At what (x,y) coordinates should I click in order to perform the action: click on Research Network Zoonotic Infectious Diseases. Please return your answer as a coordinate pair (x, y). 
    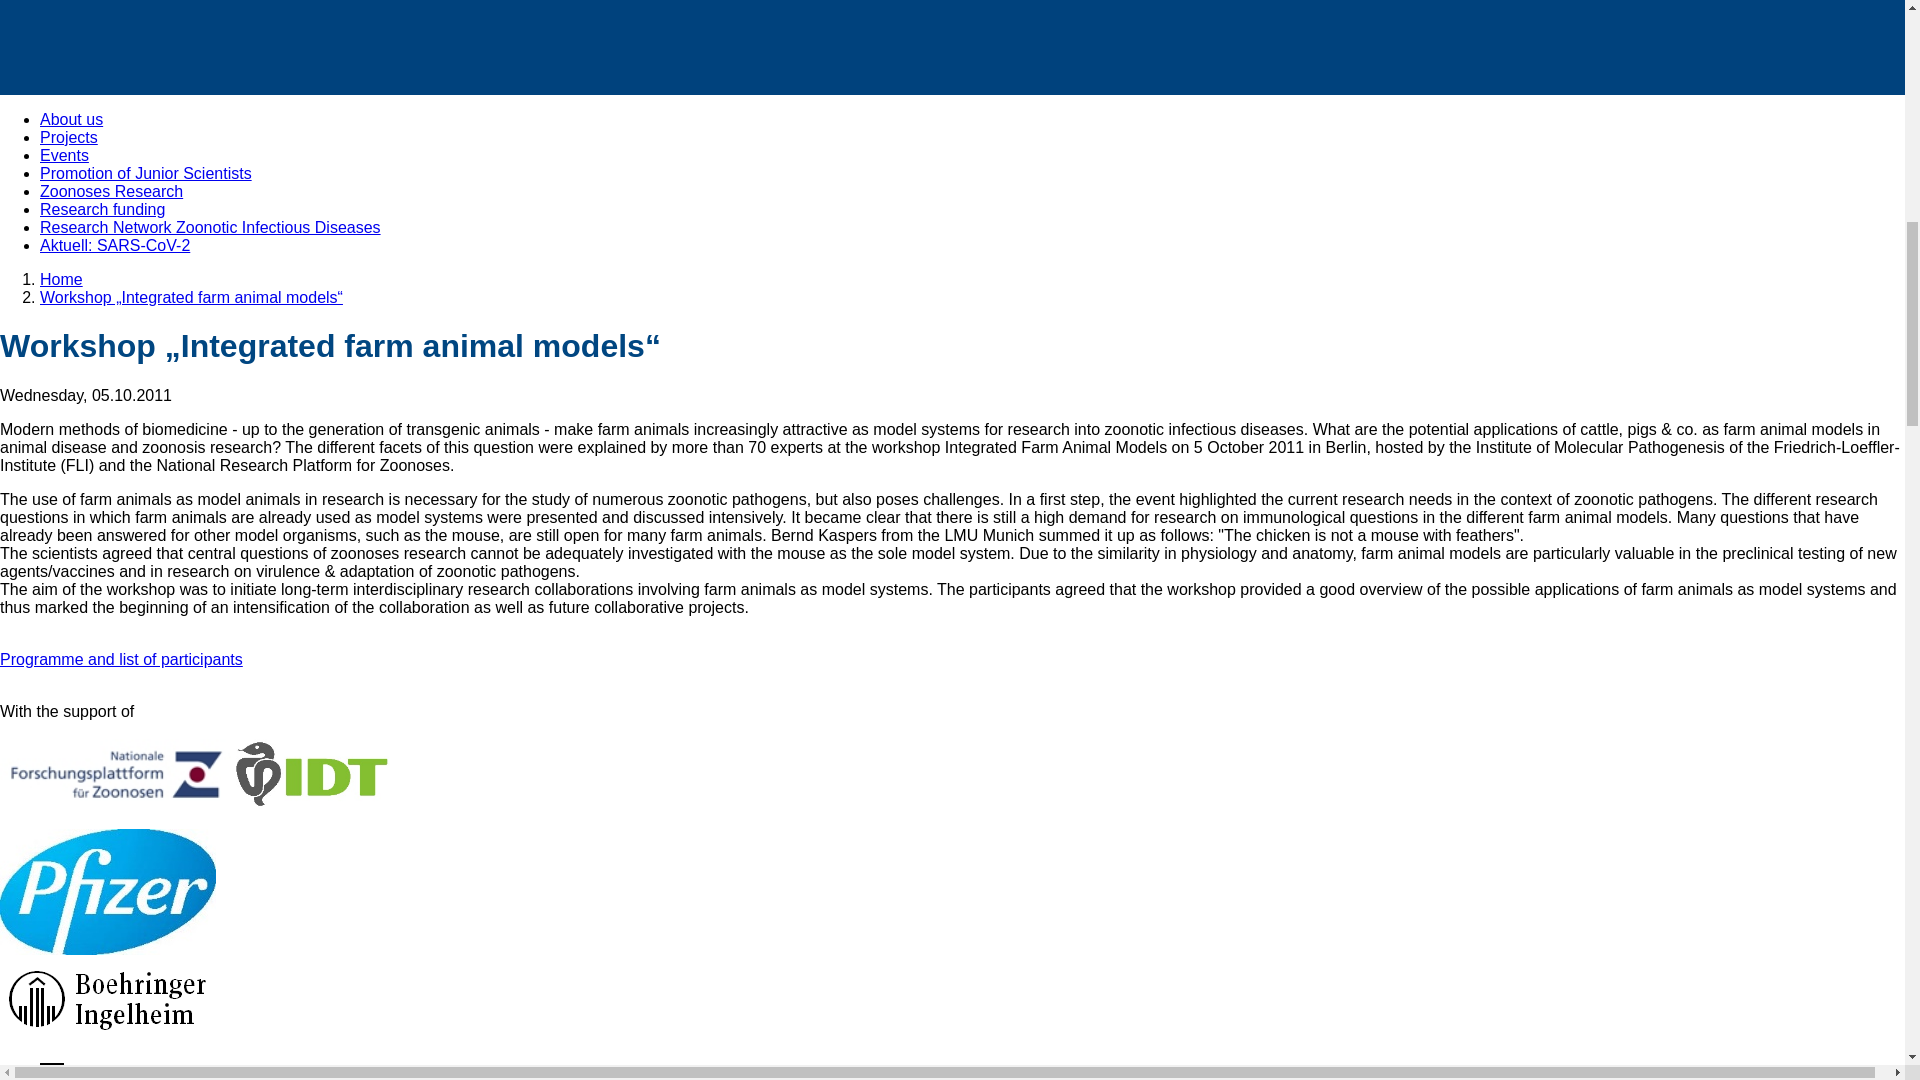
    Looking at the image, I should click on (210, 228).